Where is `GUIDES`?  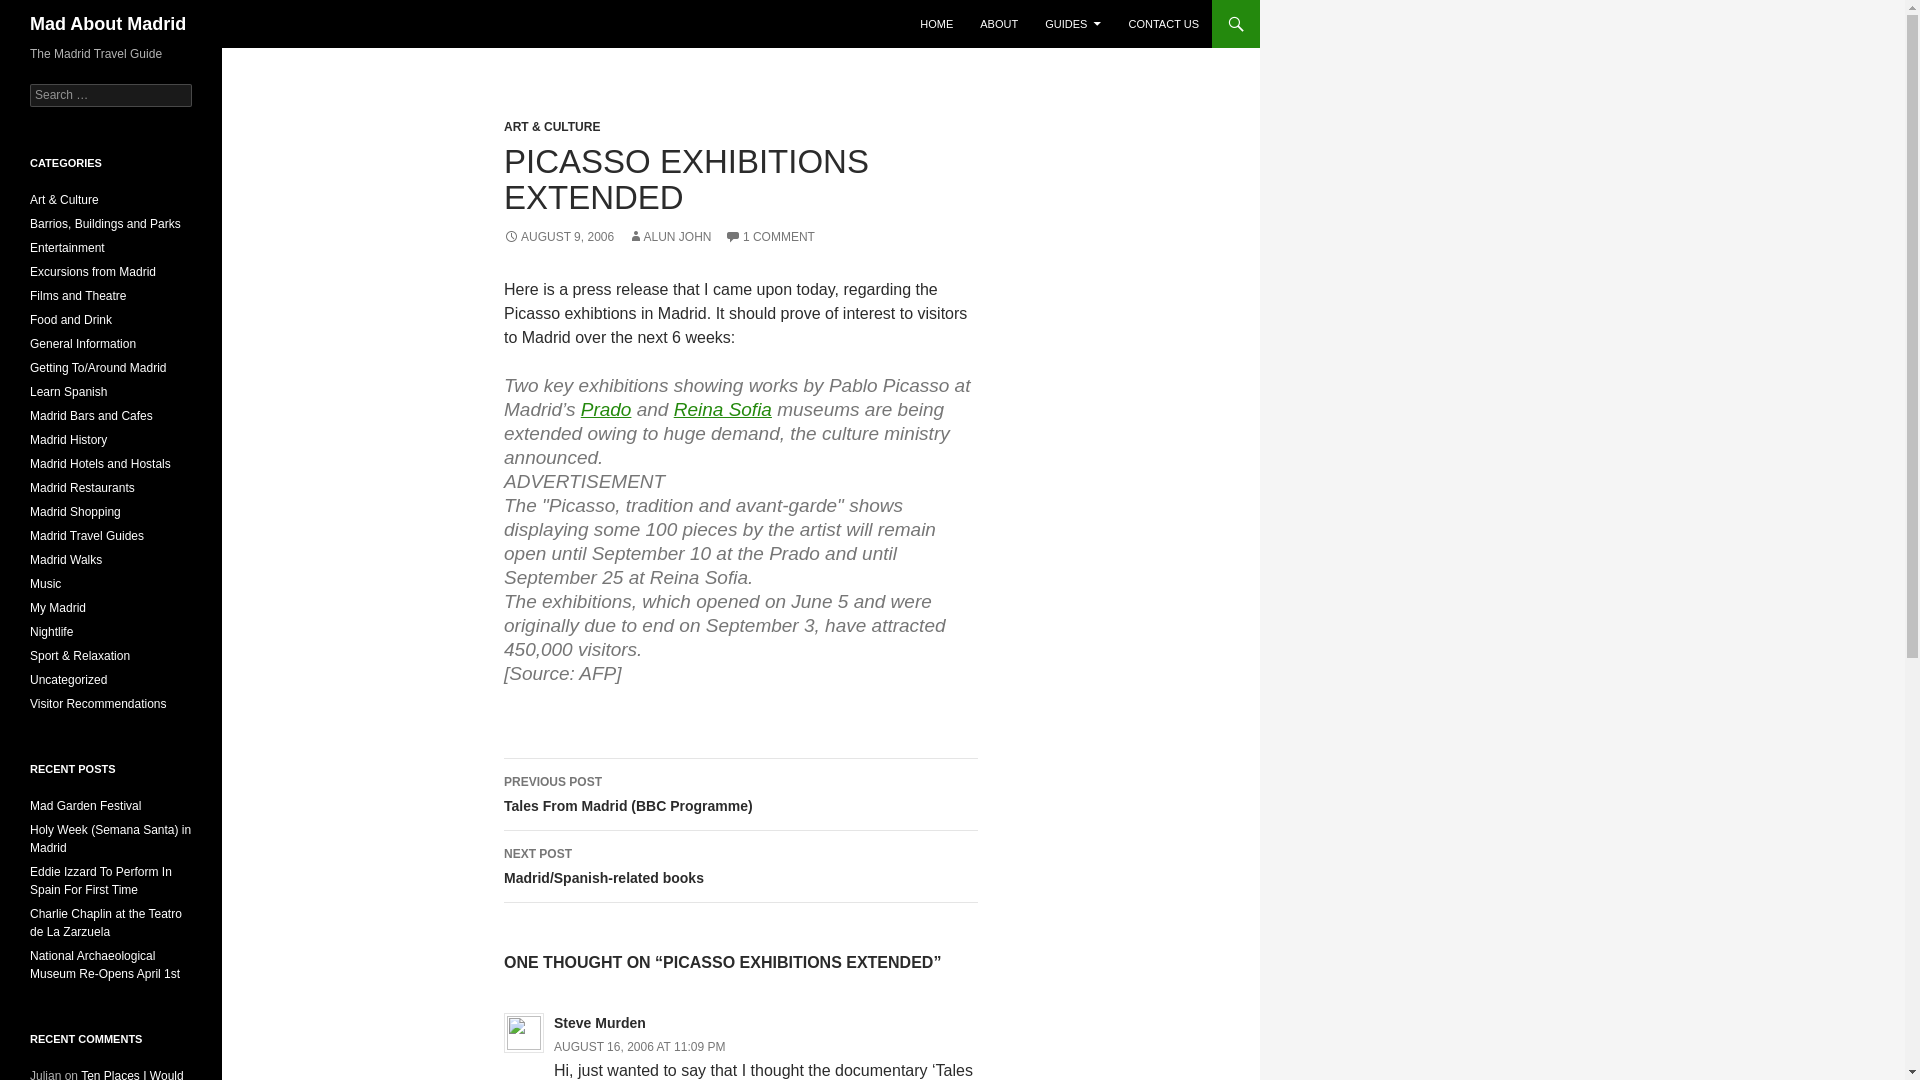 GUIDES is located at coordinates (1072, 24).